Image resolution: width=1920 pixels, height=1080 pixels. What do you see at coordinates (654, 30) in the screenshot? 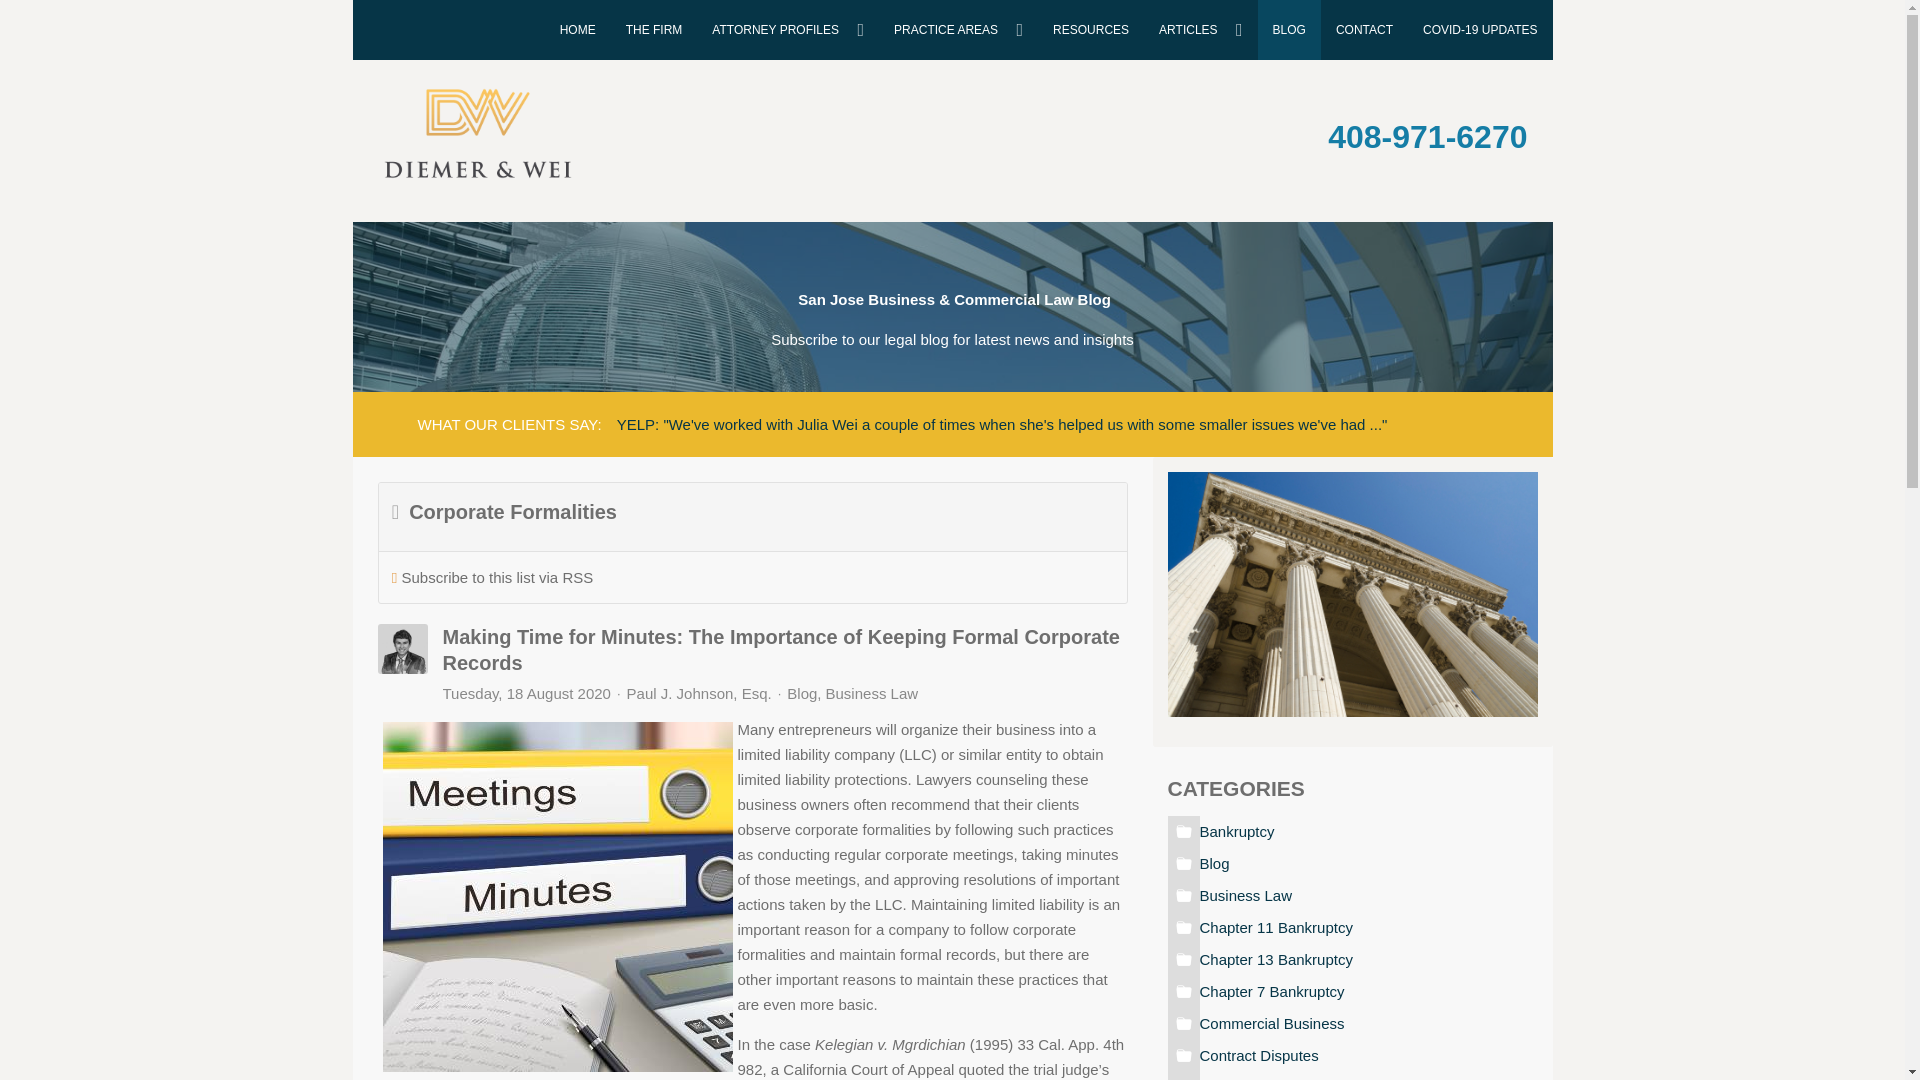
I see `THE FIRM` at bounding box center [654, 30].